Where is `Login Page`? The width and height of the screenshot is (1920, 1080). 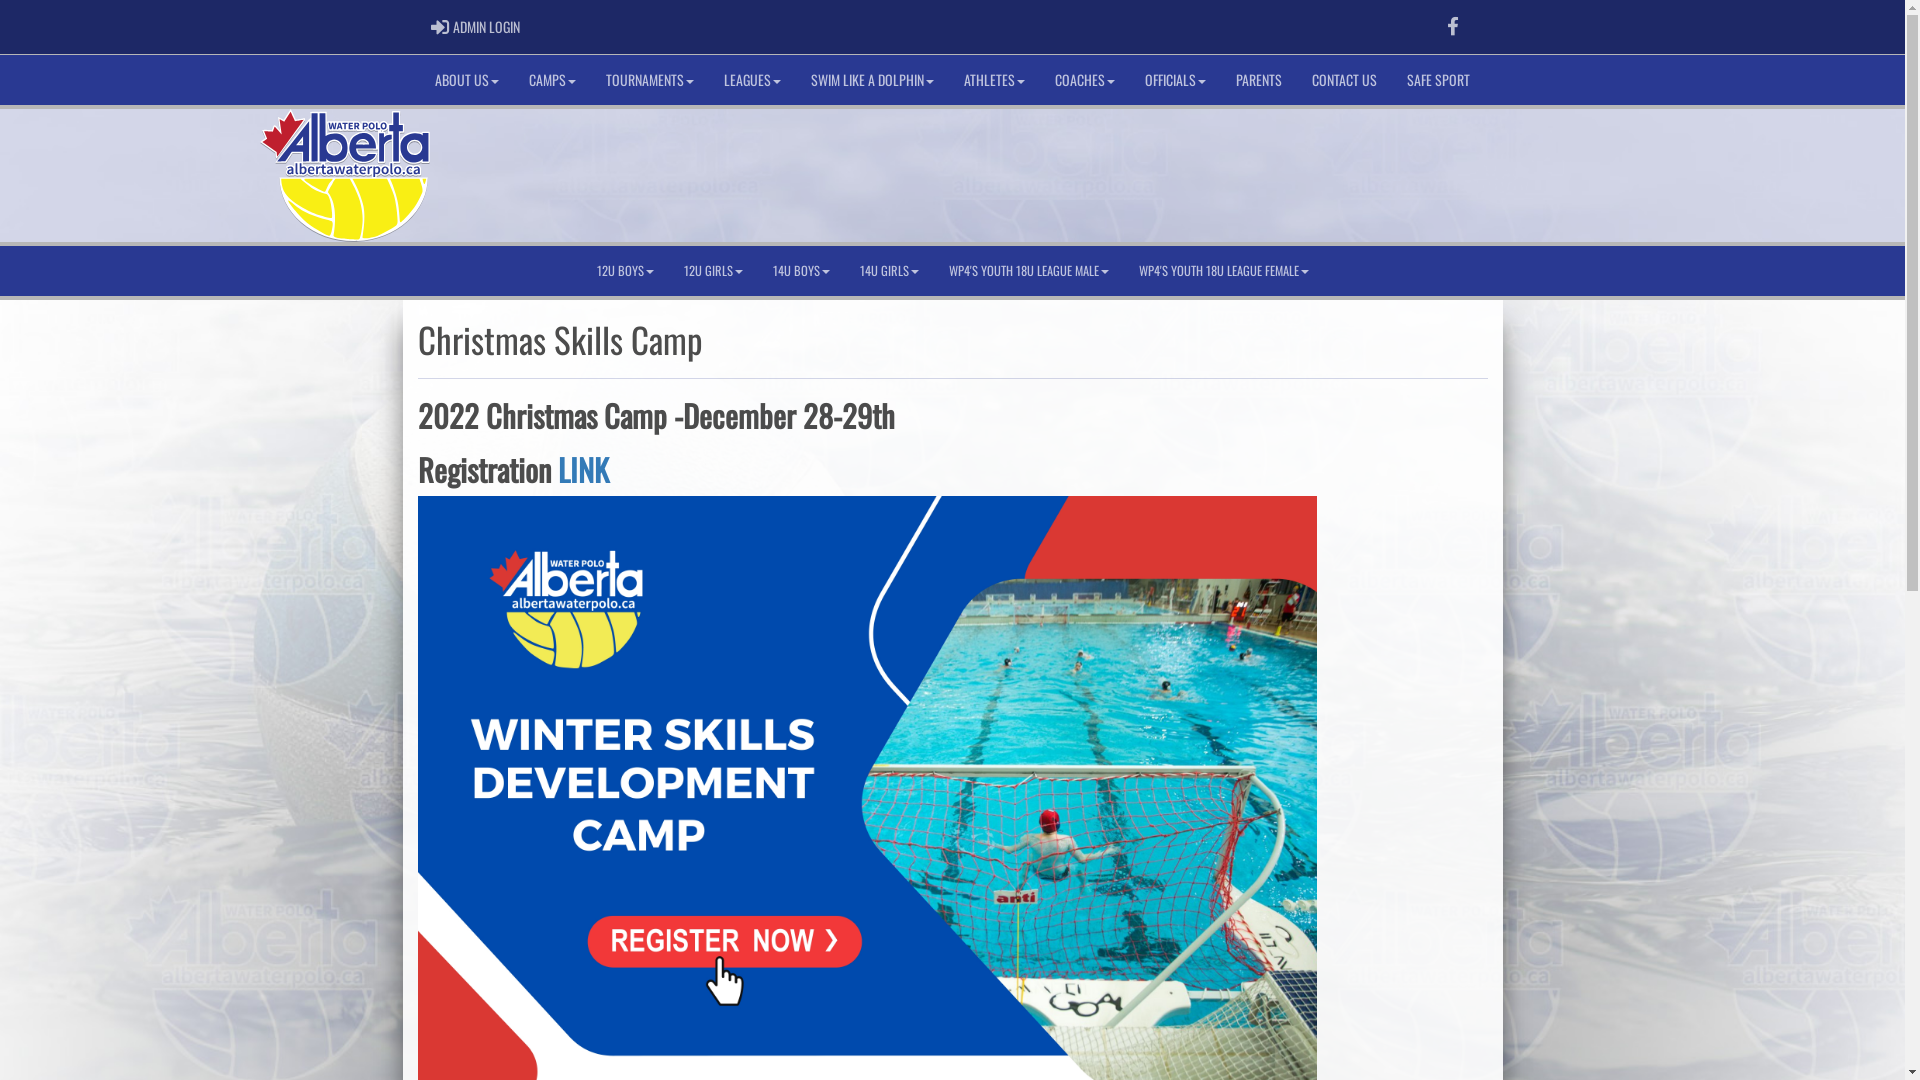 Login Page is located at coordinates (440, 27).